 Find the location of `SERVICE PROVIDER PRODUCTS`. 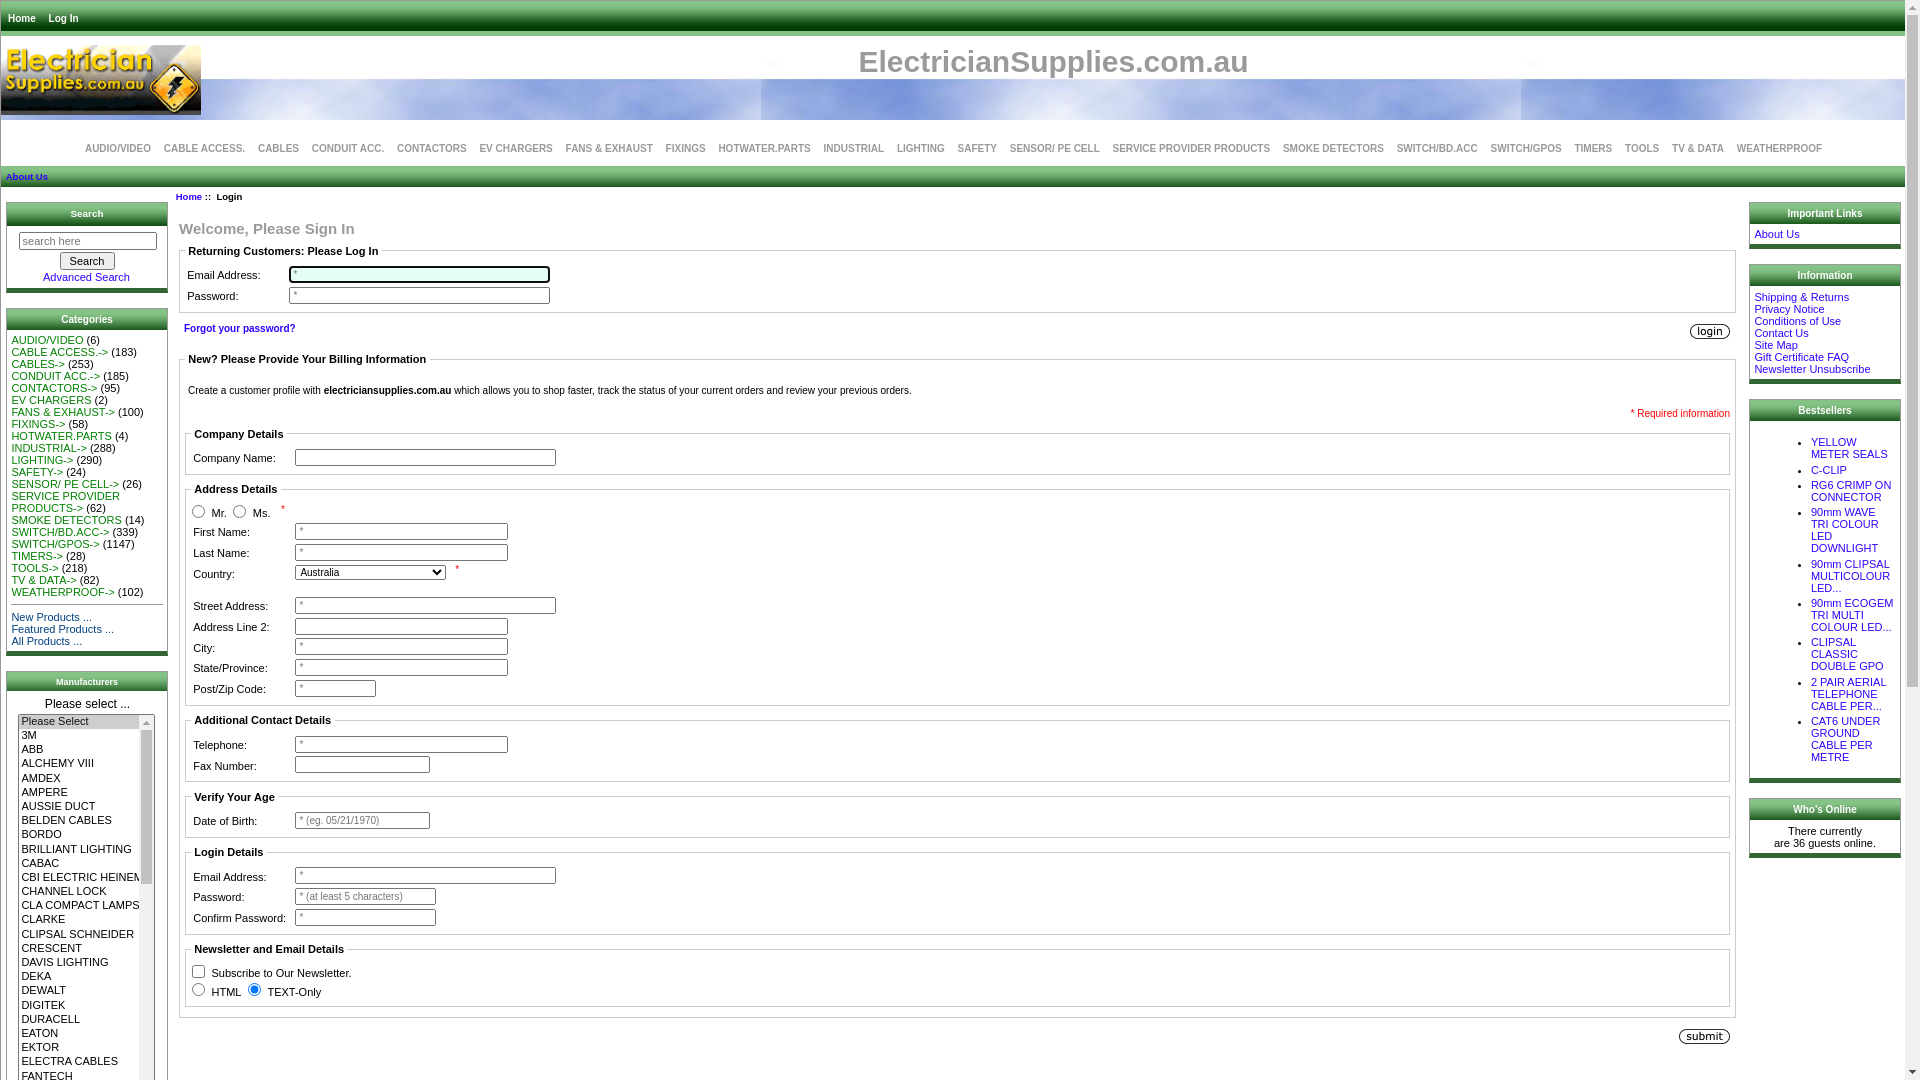

SERVICE PROVIDER PRODUCTS is located at coordinates (1192, 148).